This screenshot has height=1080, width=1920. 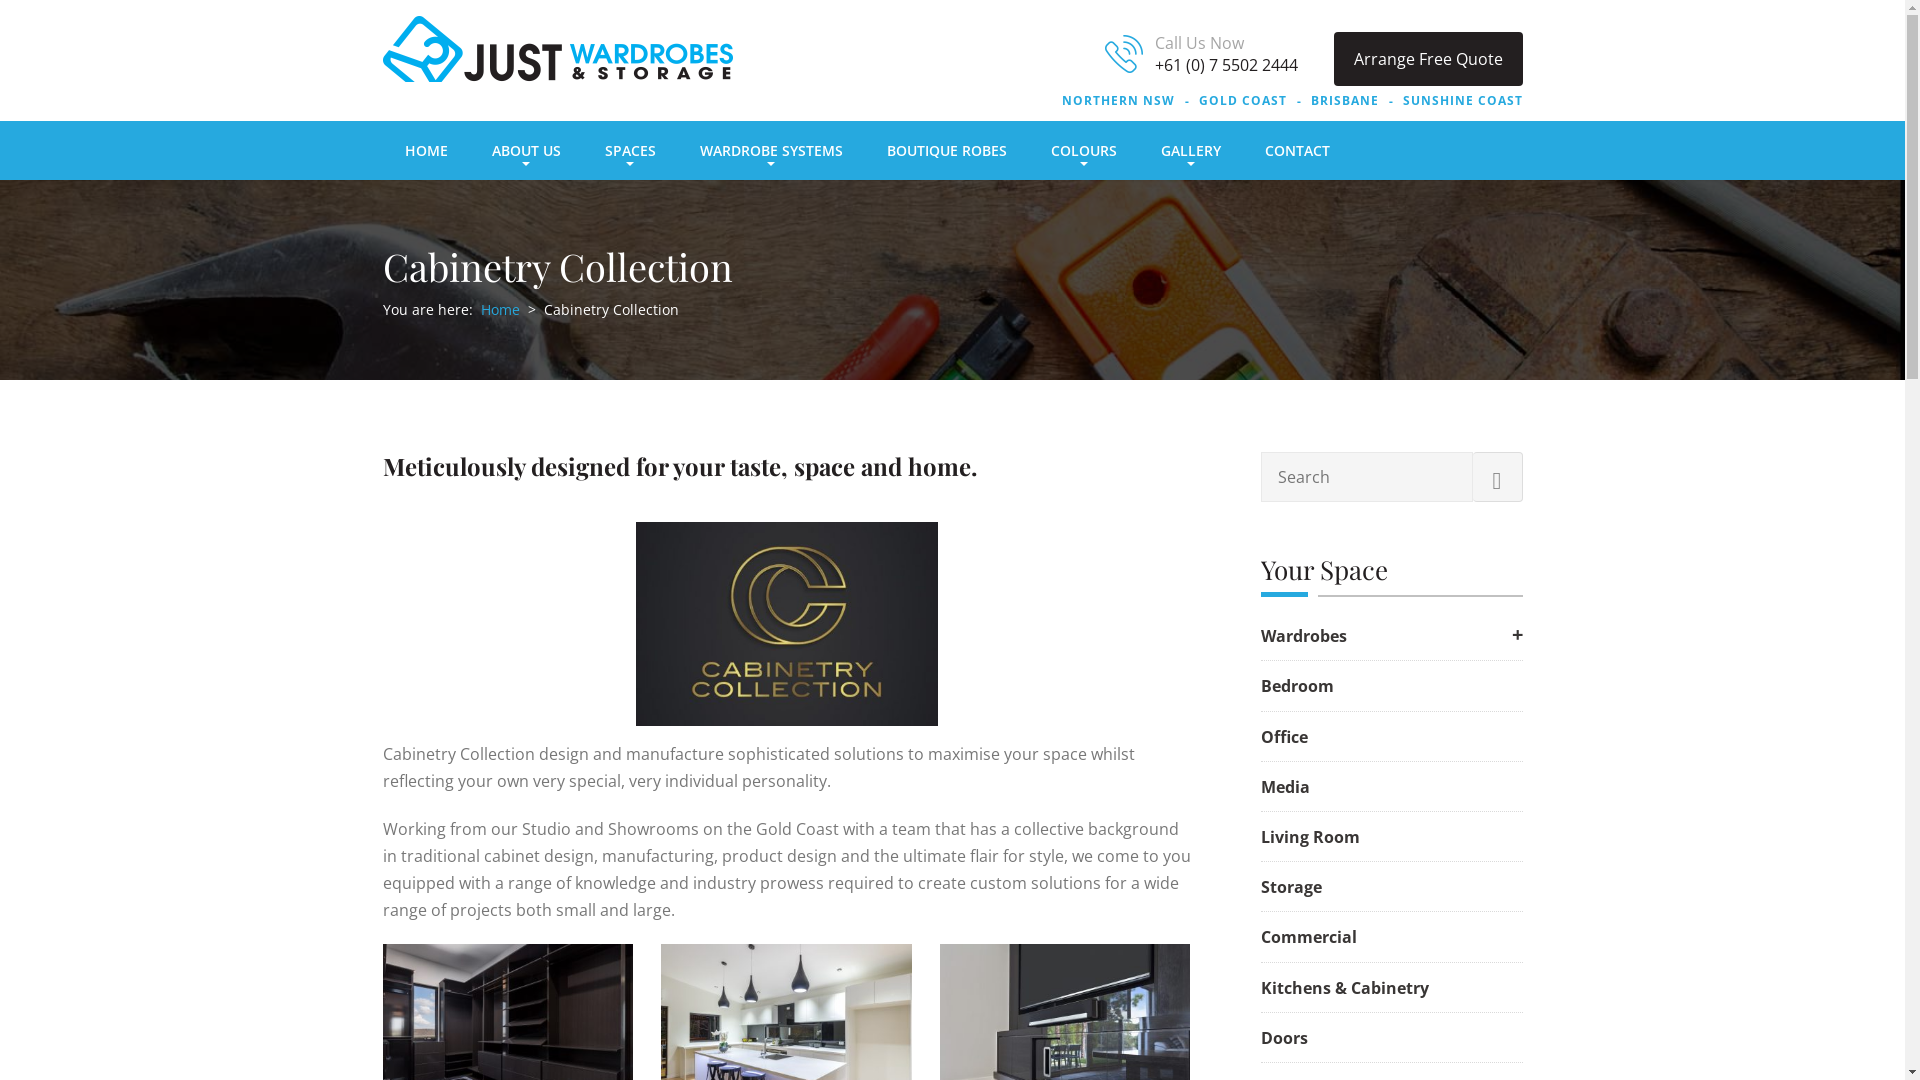 I want to click on +61 (0) 7 5502 2444, so click(x=1226, y=65).